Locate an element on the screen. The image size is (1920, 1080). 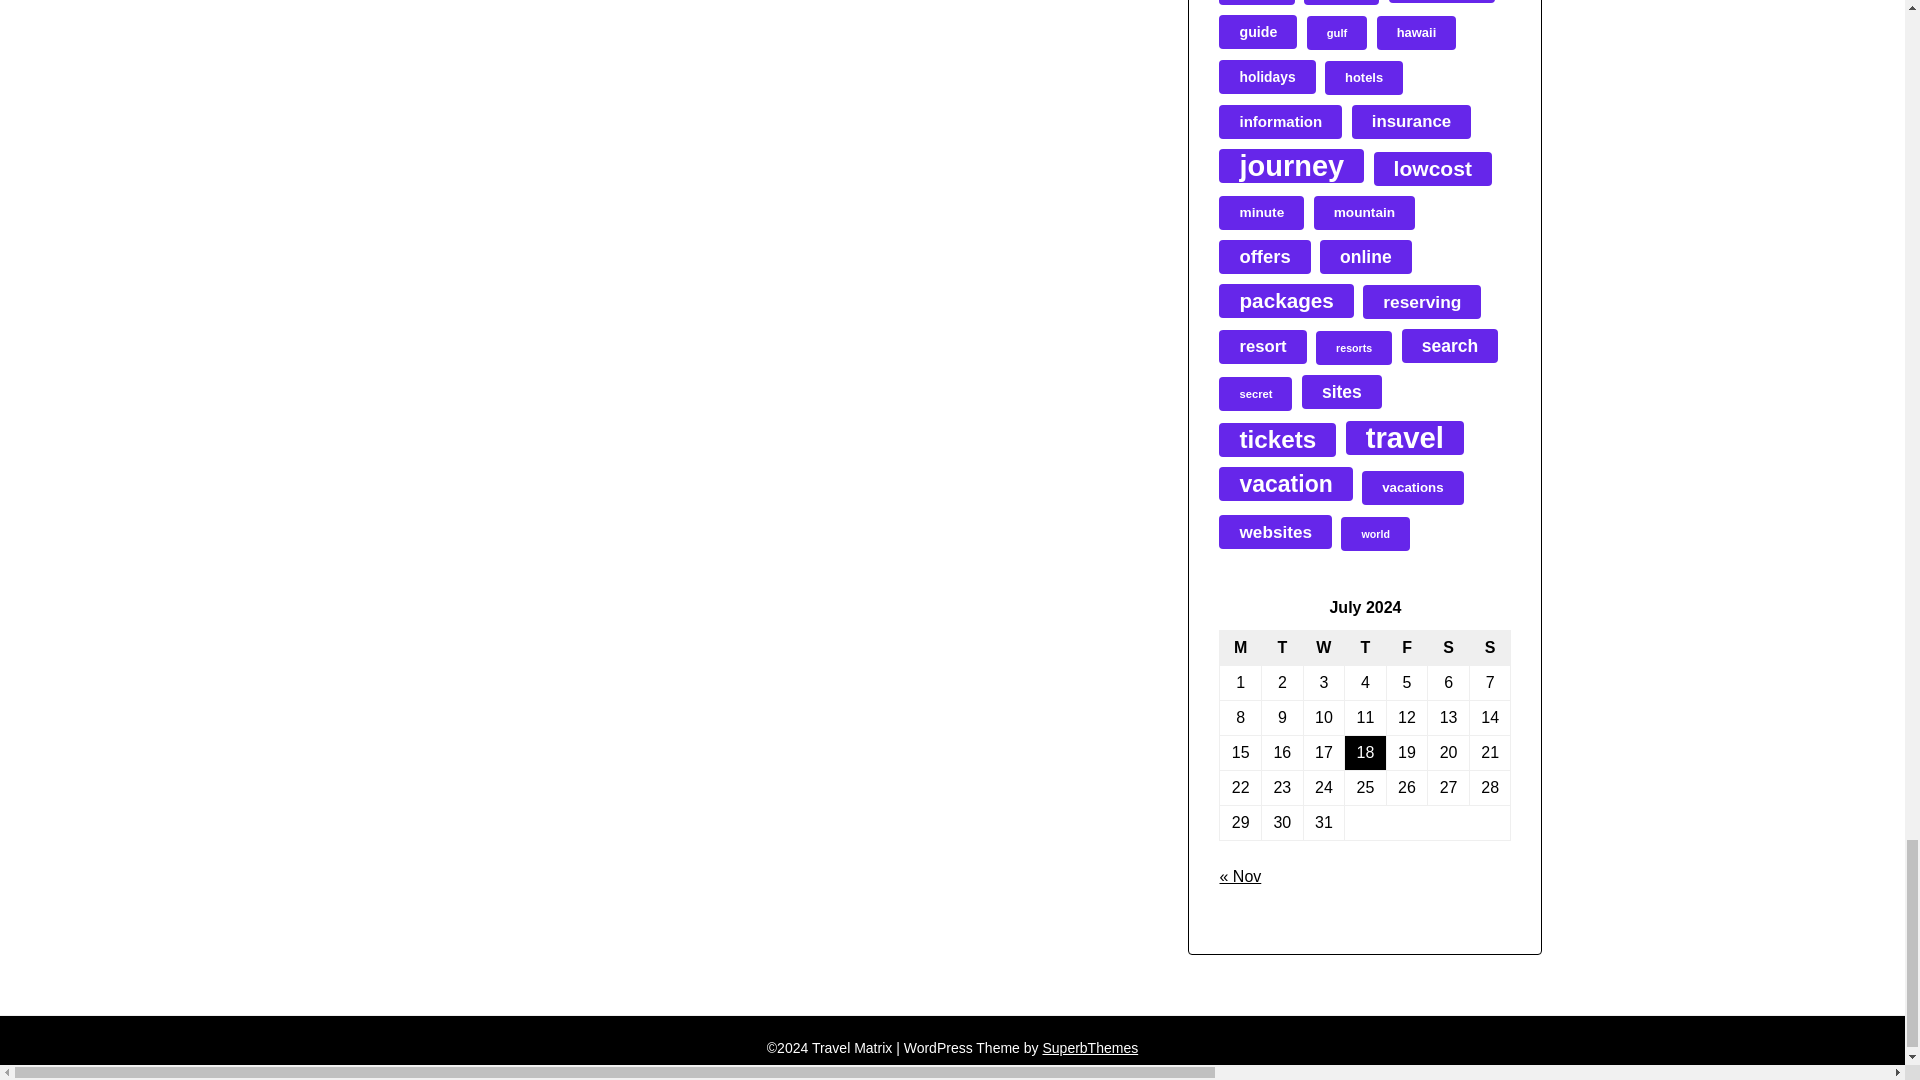
Tuesday is located at coordinates (1282, 647).